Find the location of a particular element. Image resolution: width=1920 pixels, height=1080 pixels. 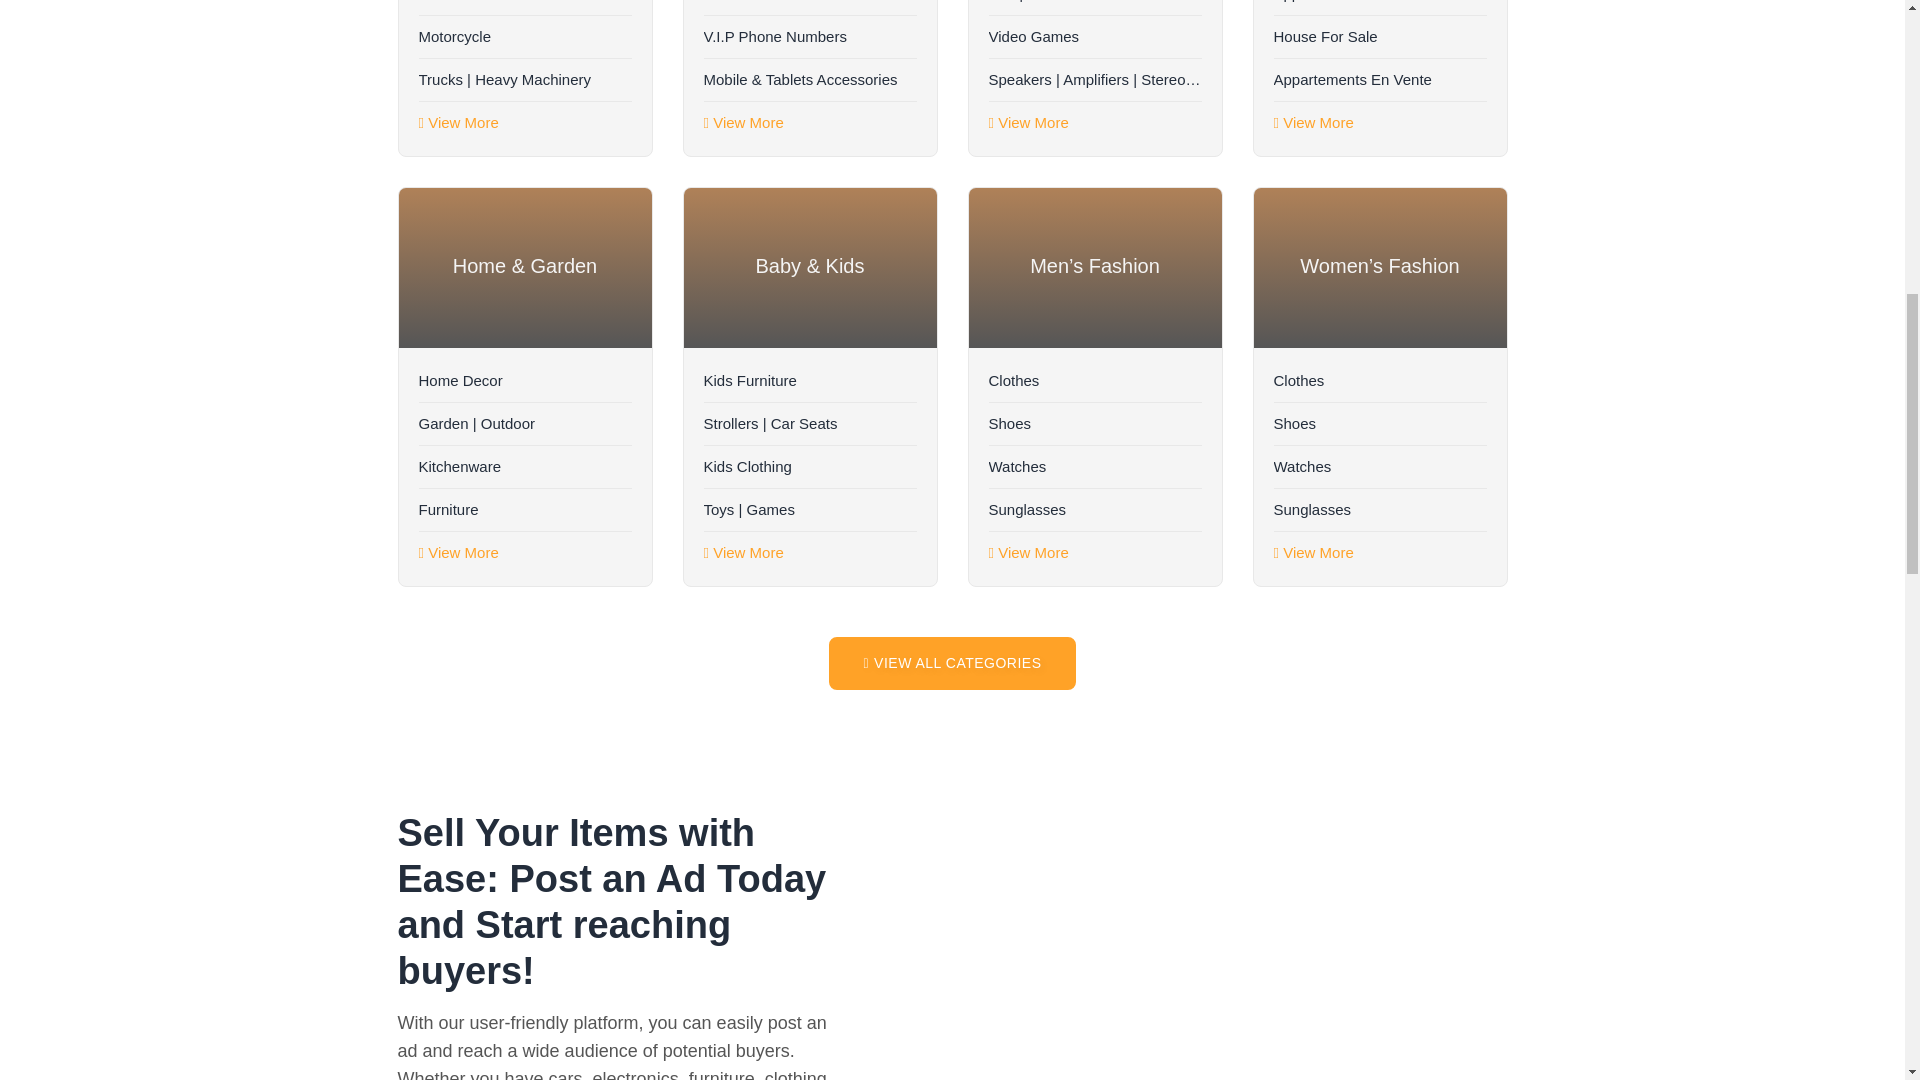

V.I.P Phone Numbers is located at coordinates (810, 37).